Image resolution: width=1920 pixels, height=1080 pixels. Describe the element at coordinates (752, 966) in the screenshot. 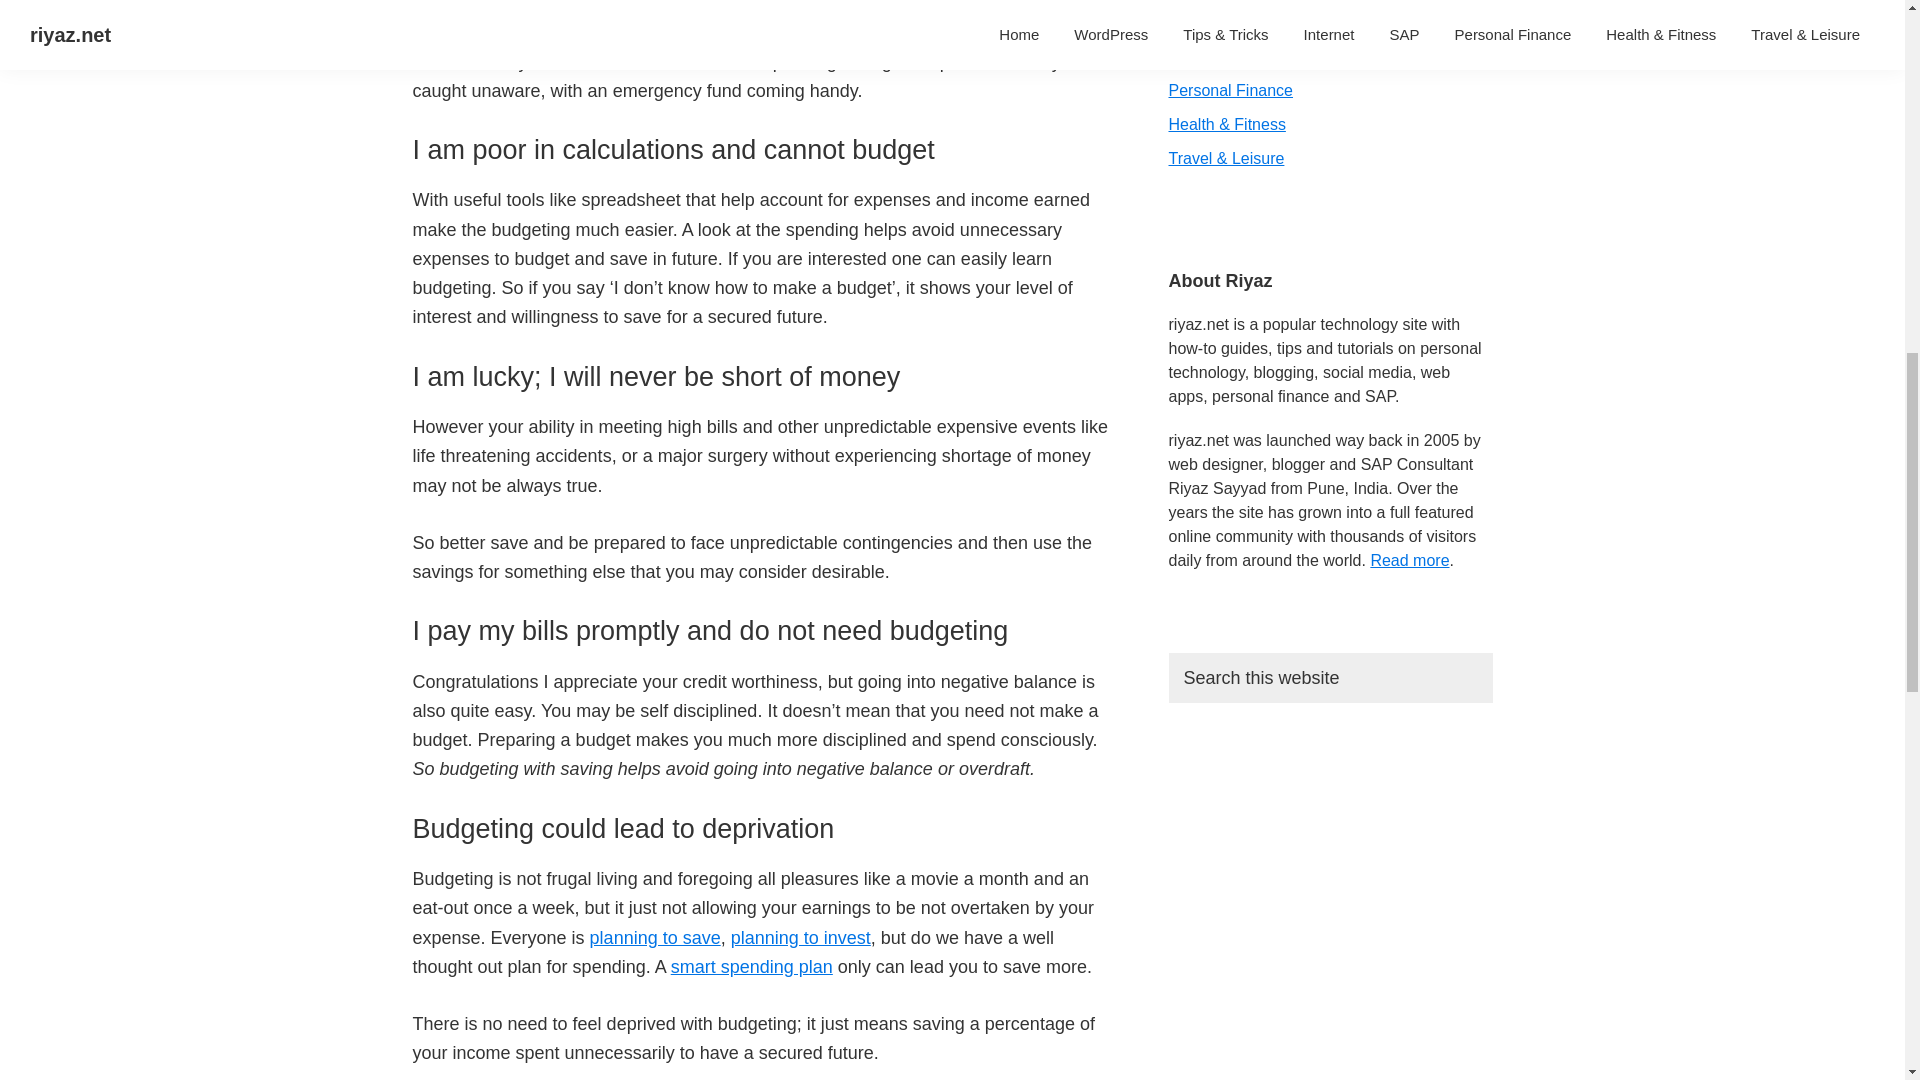

I see `How to Save More Money by Spending Smarter` at that location.